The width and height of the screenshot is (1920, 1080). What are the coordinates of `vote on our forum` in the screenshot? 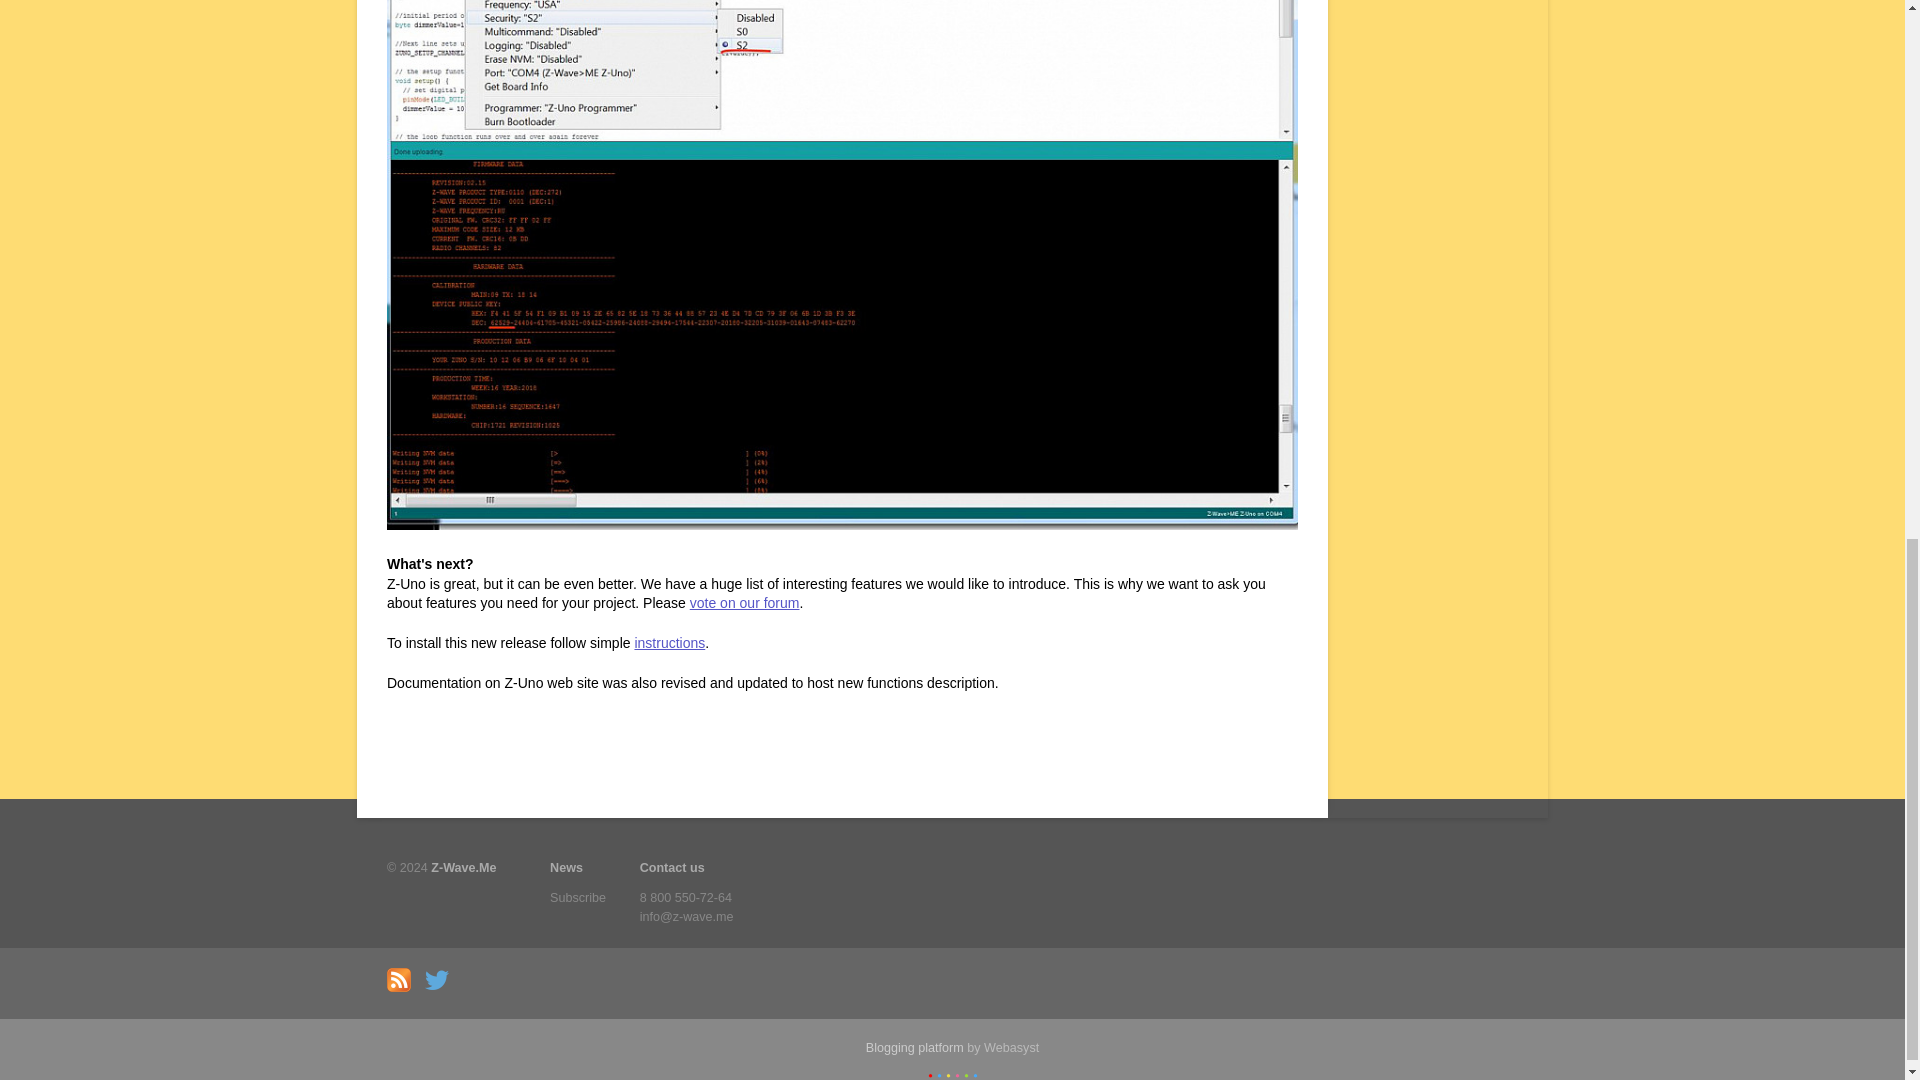 It's located at (744, 603).